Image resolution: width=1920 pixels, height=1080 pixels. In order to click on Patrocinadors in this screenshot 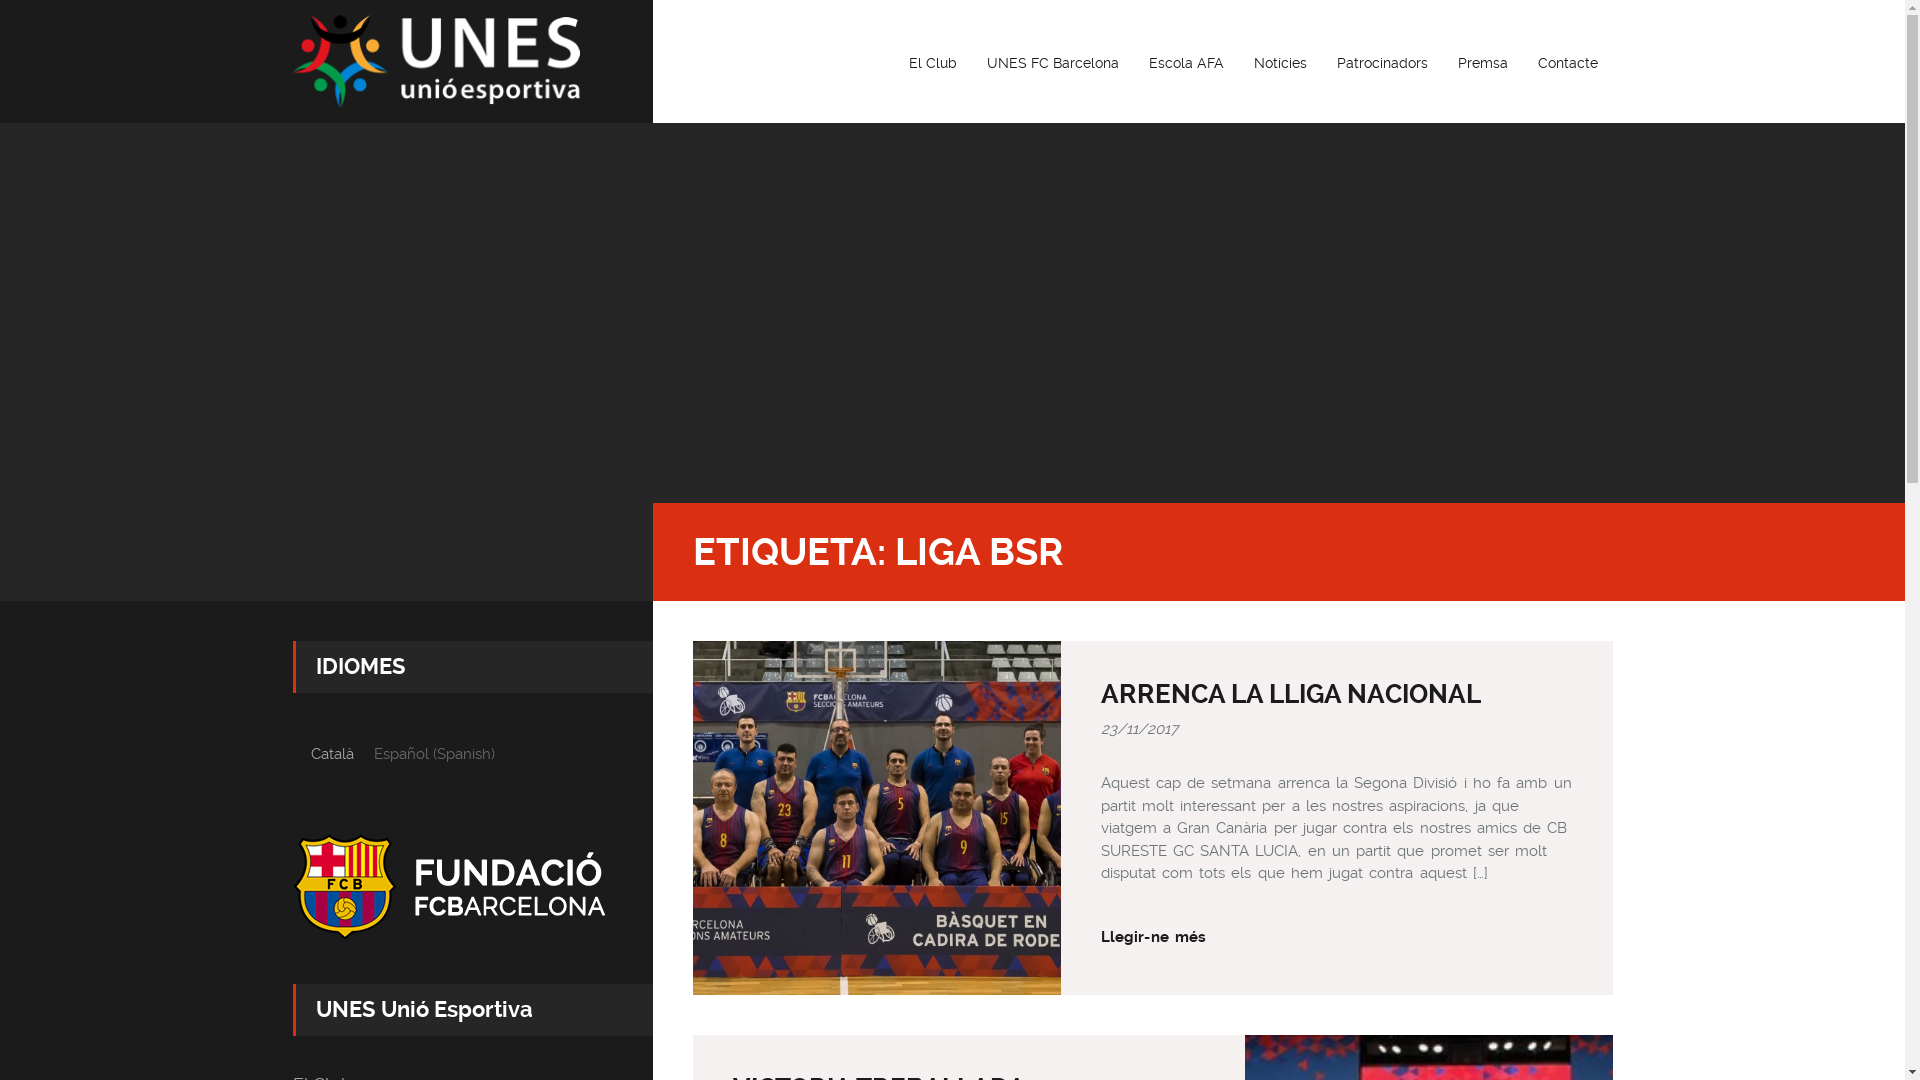, I will do `click(1382, 62)`.